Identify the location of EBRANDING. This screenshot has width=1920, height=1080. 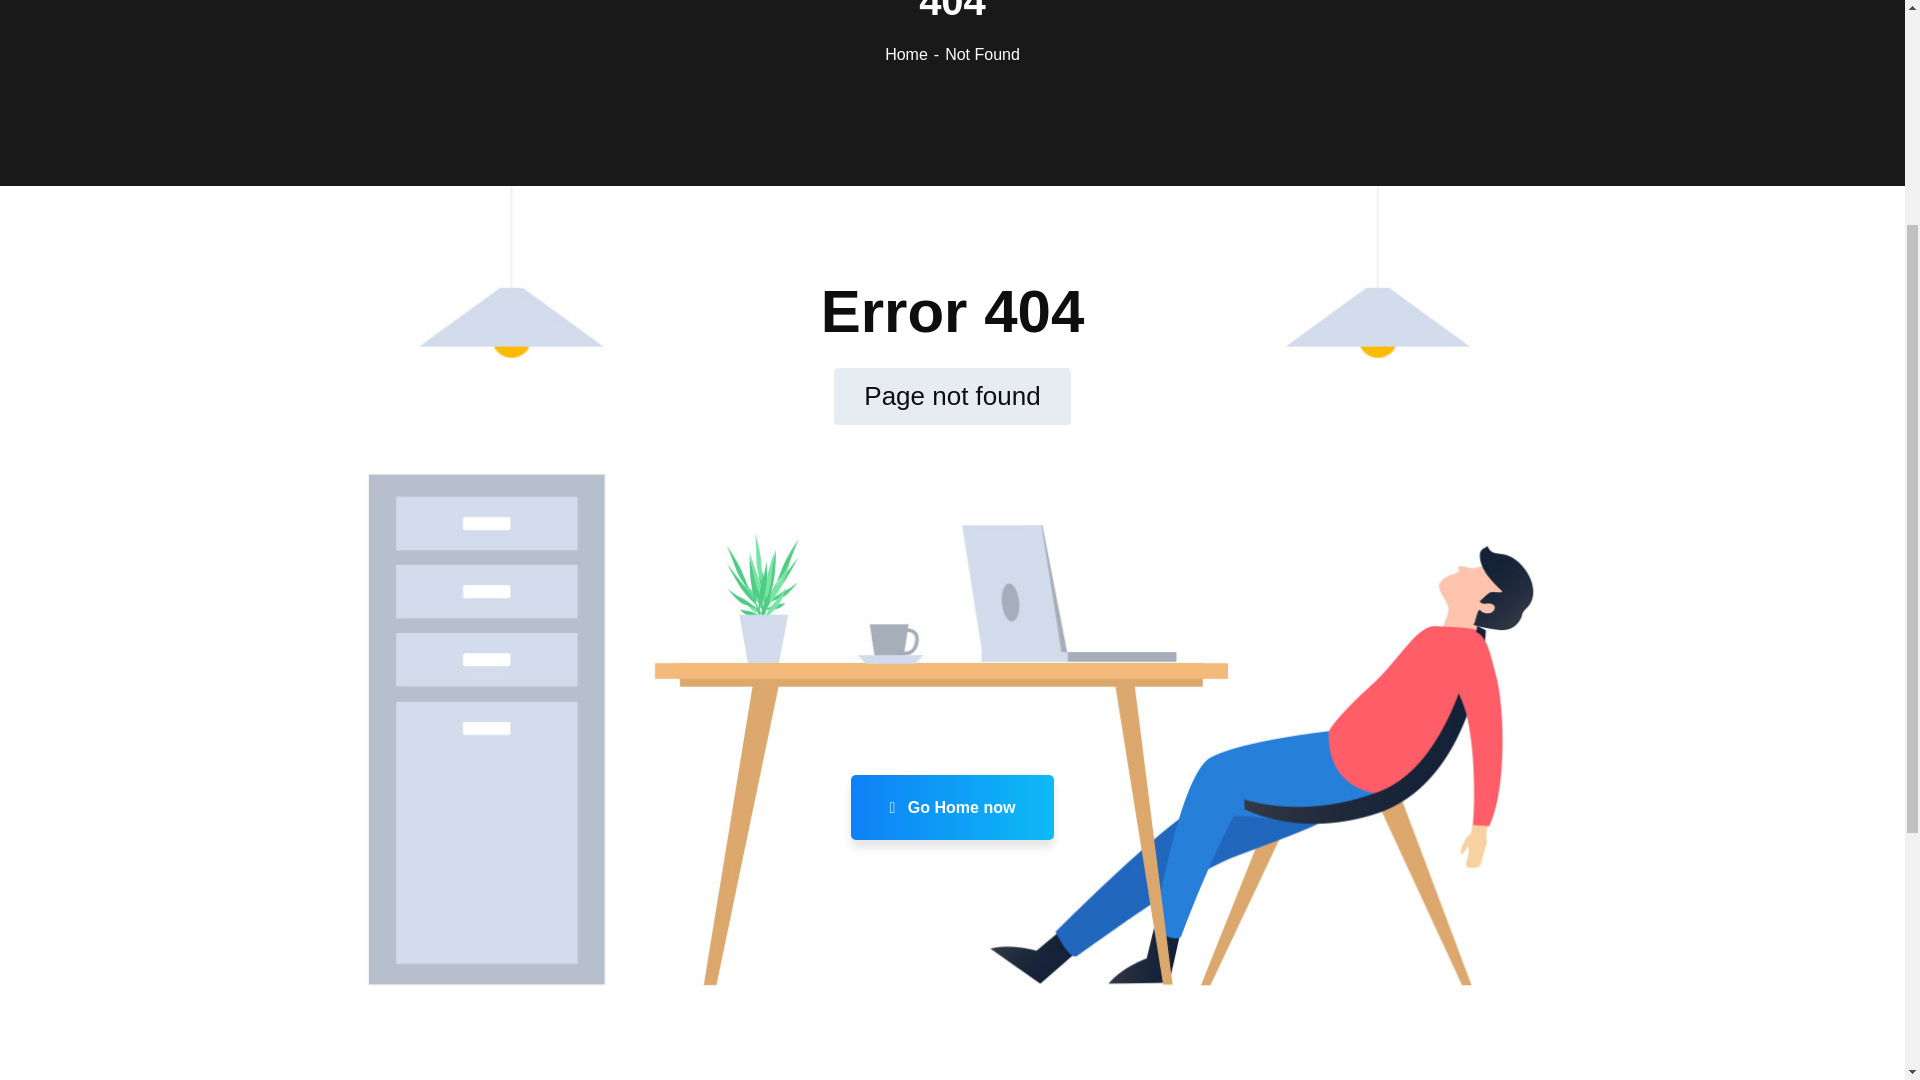
(1148, 676).